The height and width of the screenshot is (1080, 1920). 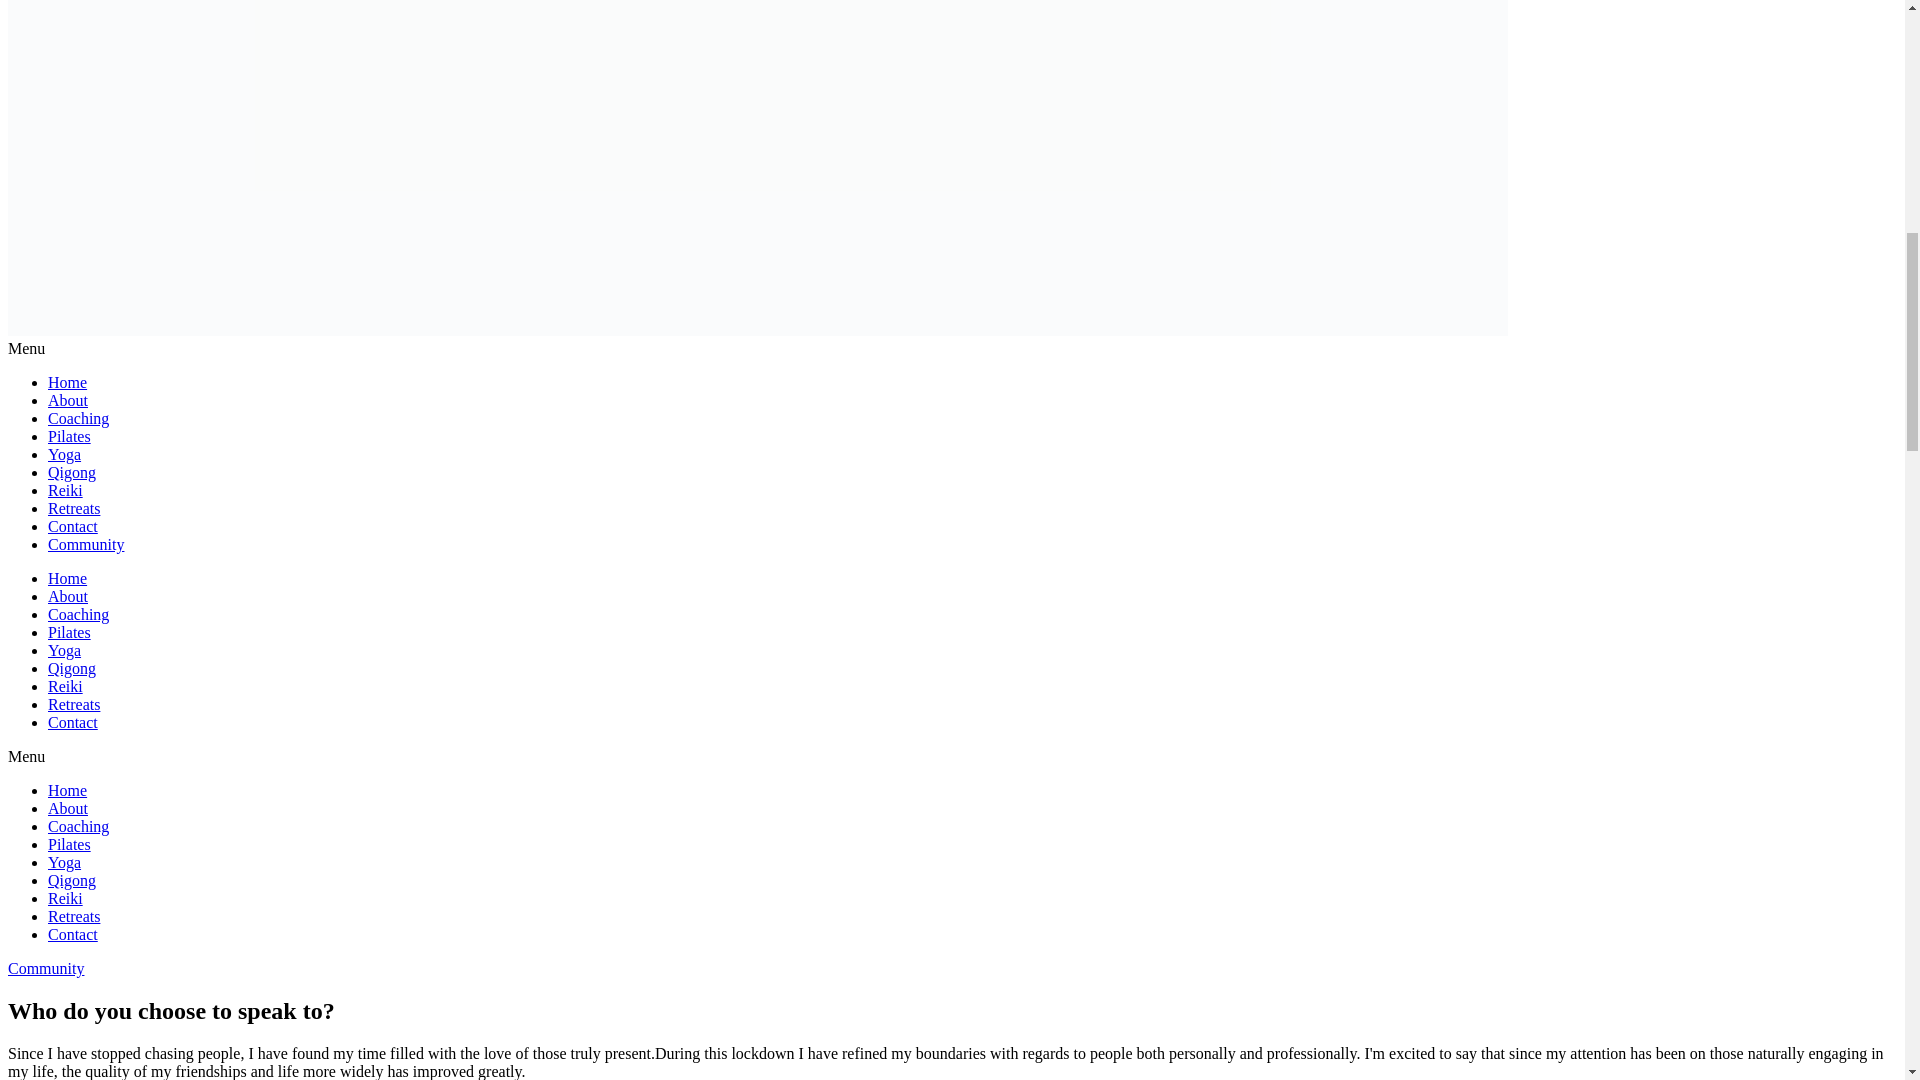 I want to click on Community, so click(x=86, y=544).